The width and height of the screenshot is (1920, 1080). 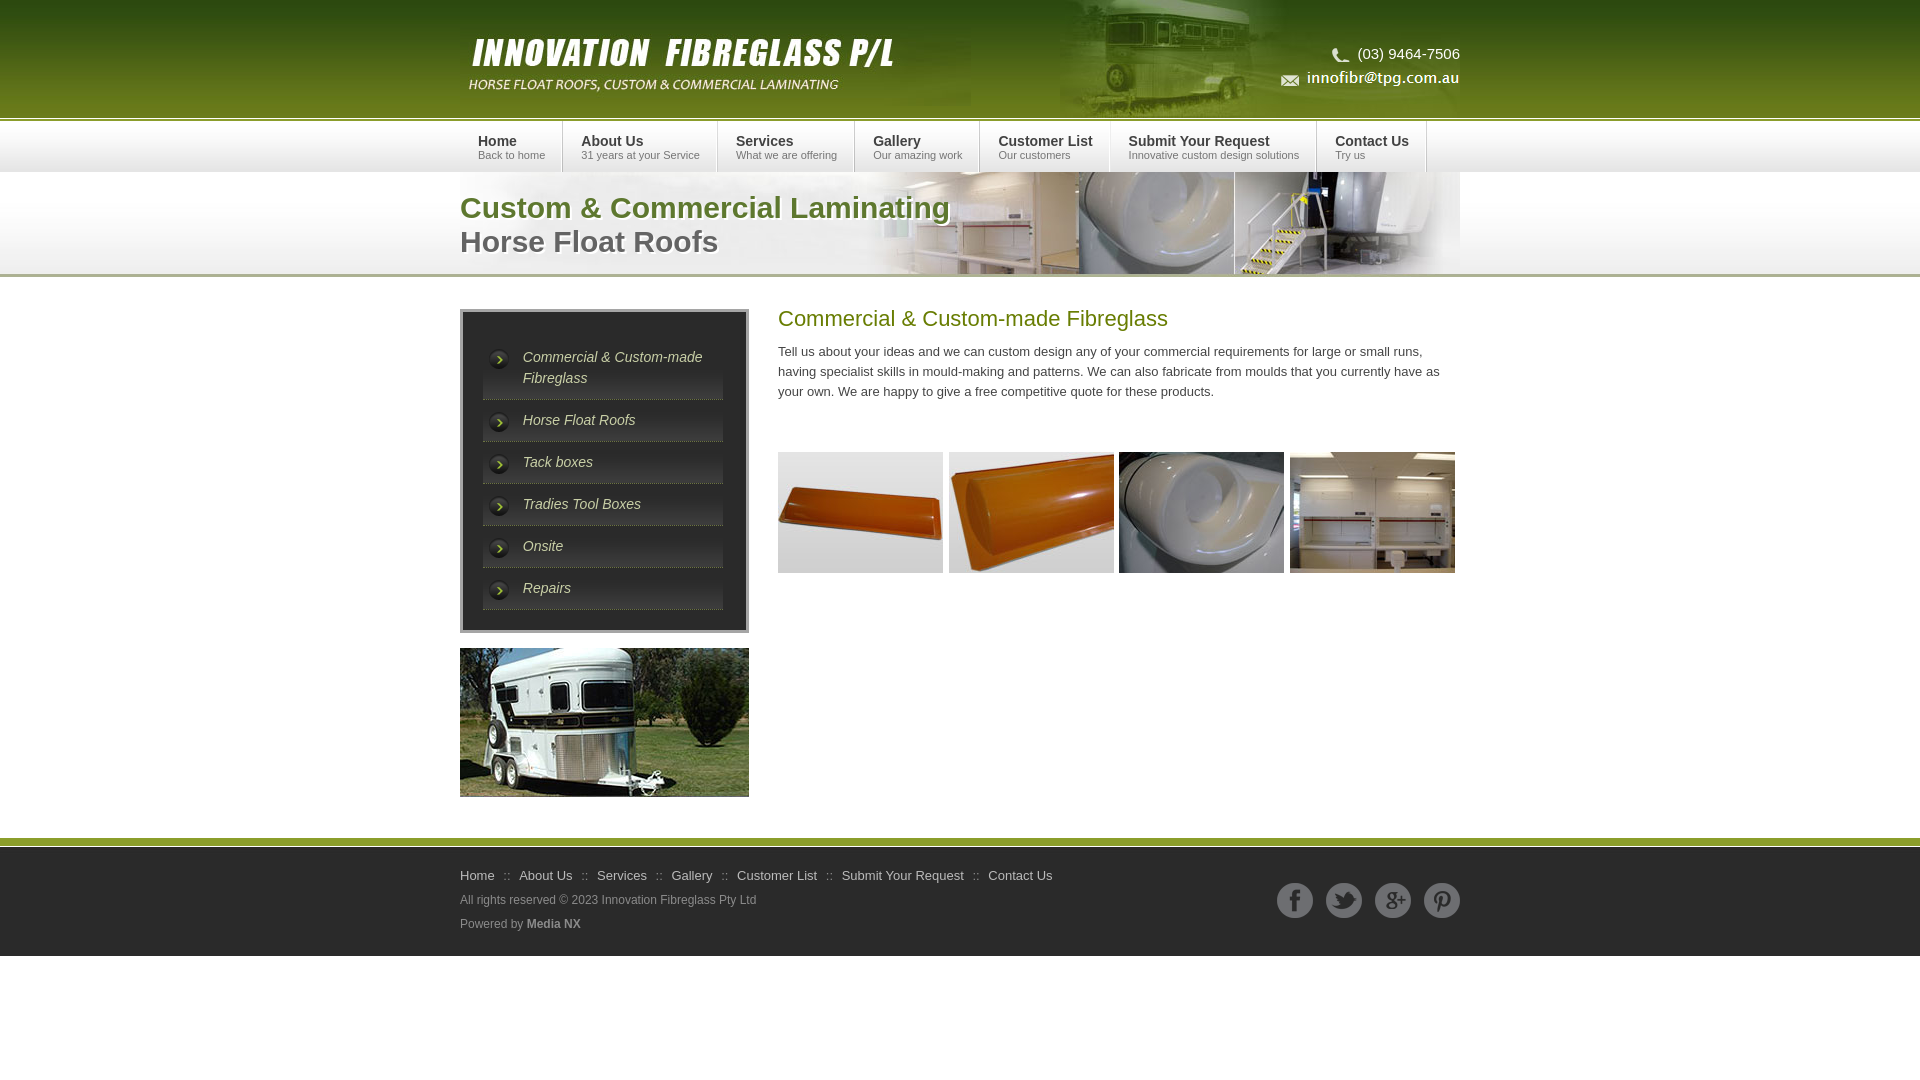 What do you see at coordinates (1202, 512) in the screenshot?
I see `Customised fibreglass ` at bounding box center [1202, 512].